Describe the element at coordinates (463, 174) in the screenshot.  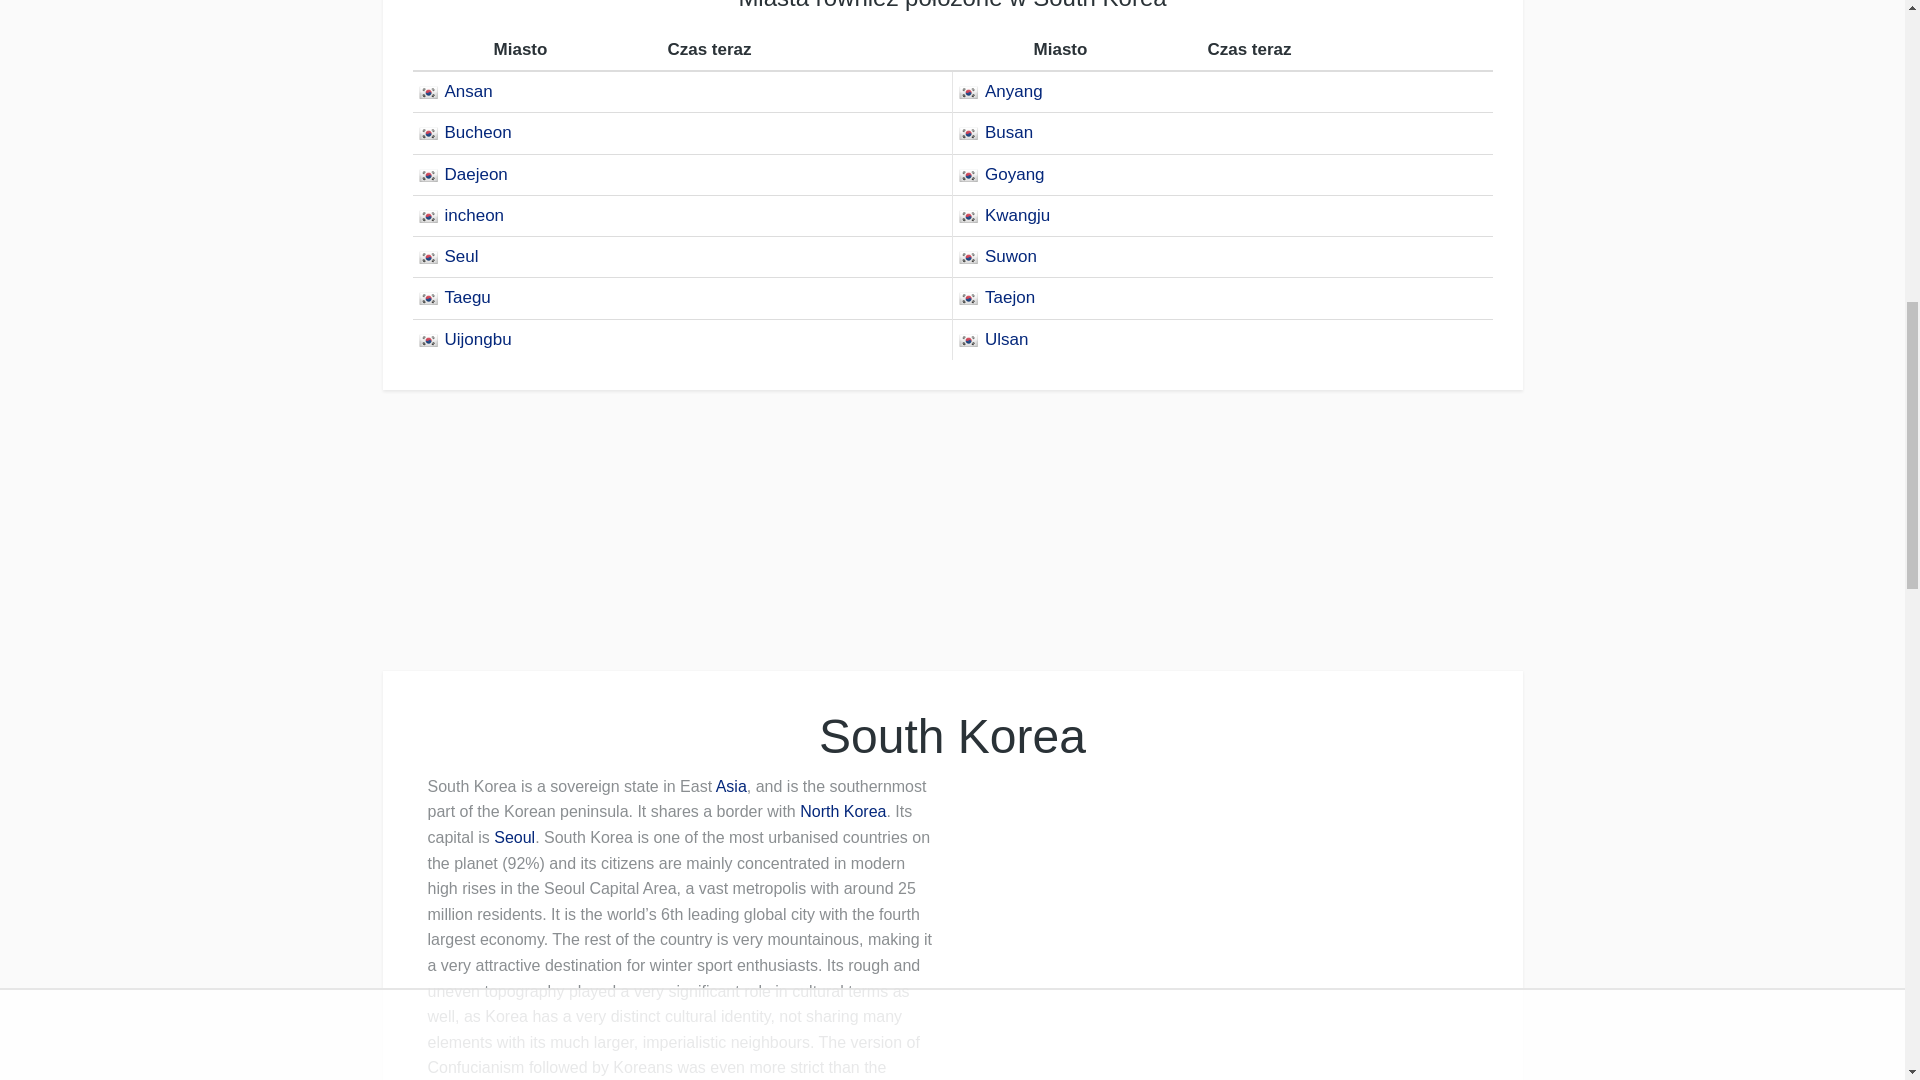
I see `Daejeon` at that location.